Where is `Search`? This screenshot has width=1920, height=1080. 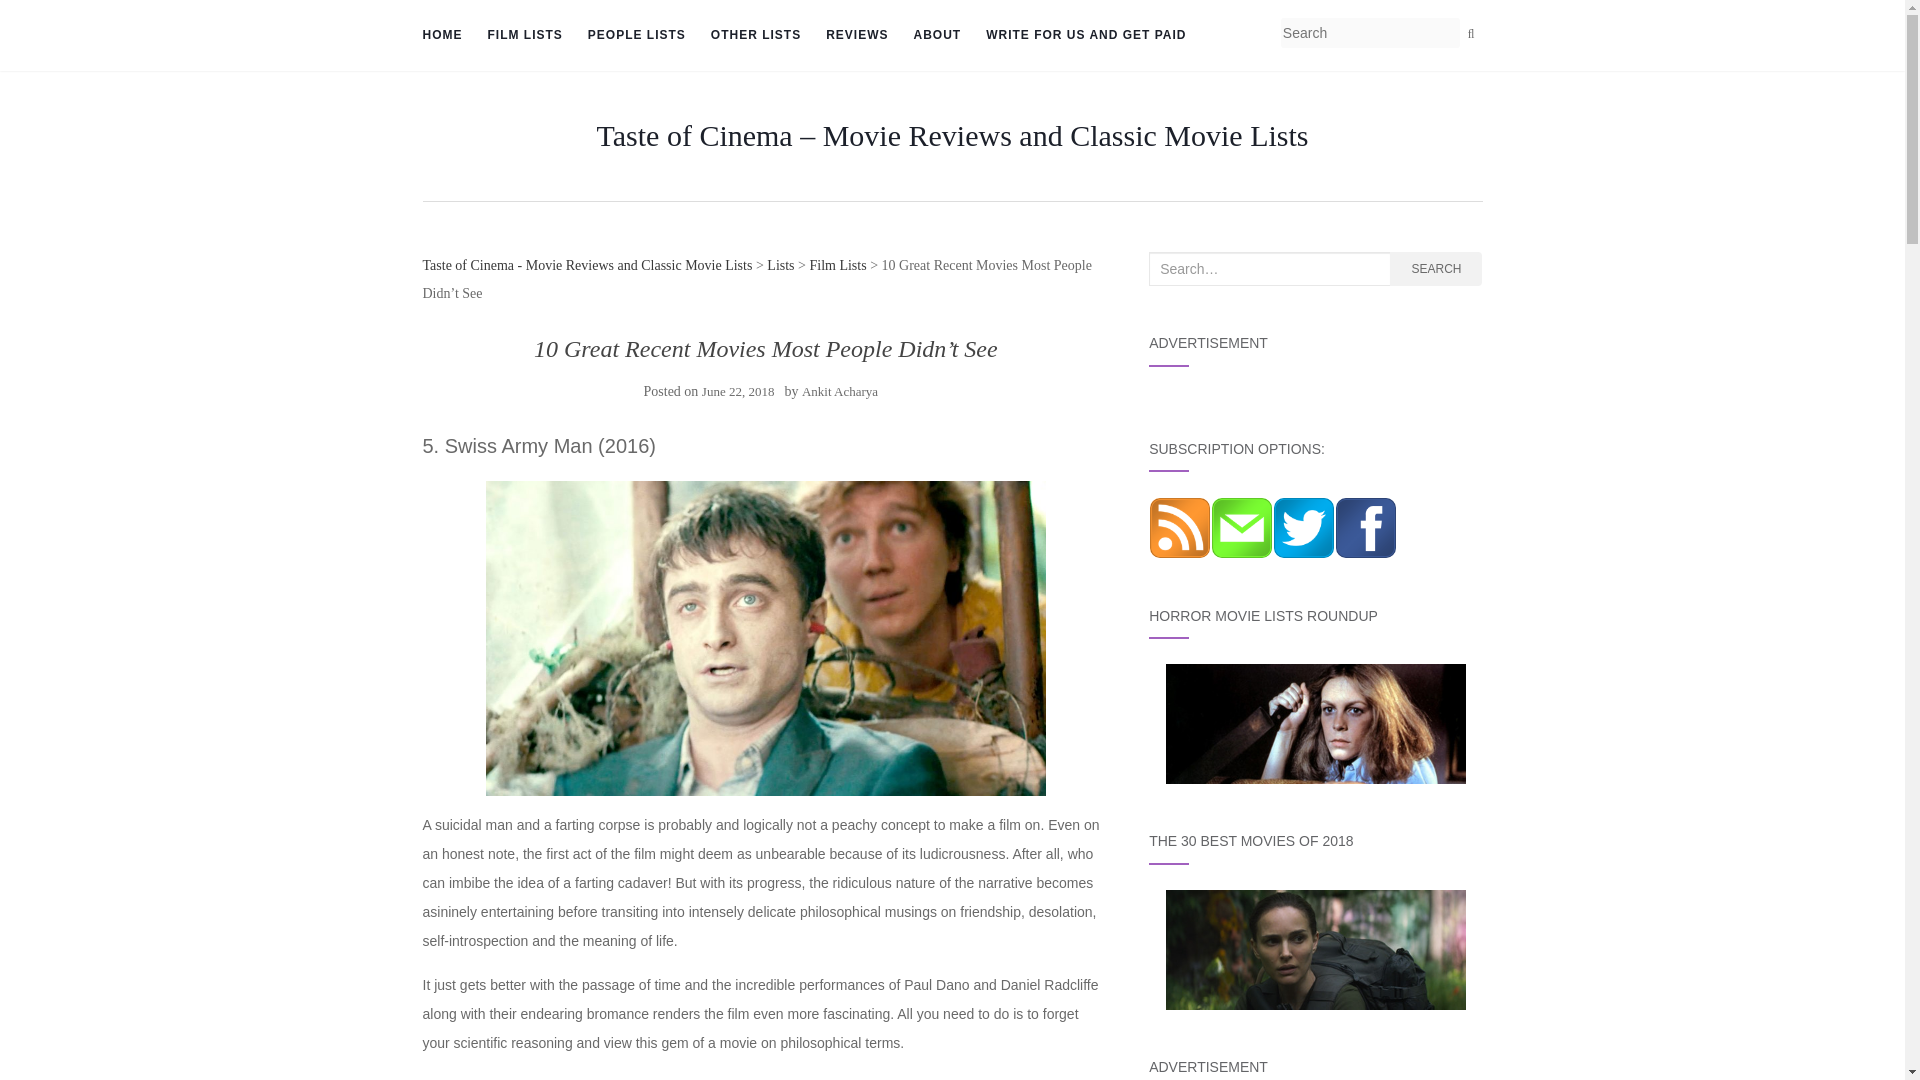
Search is located at coordinates (1470, 34).